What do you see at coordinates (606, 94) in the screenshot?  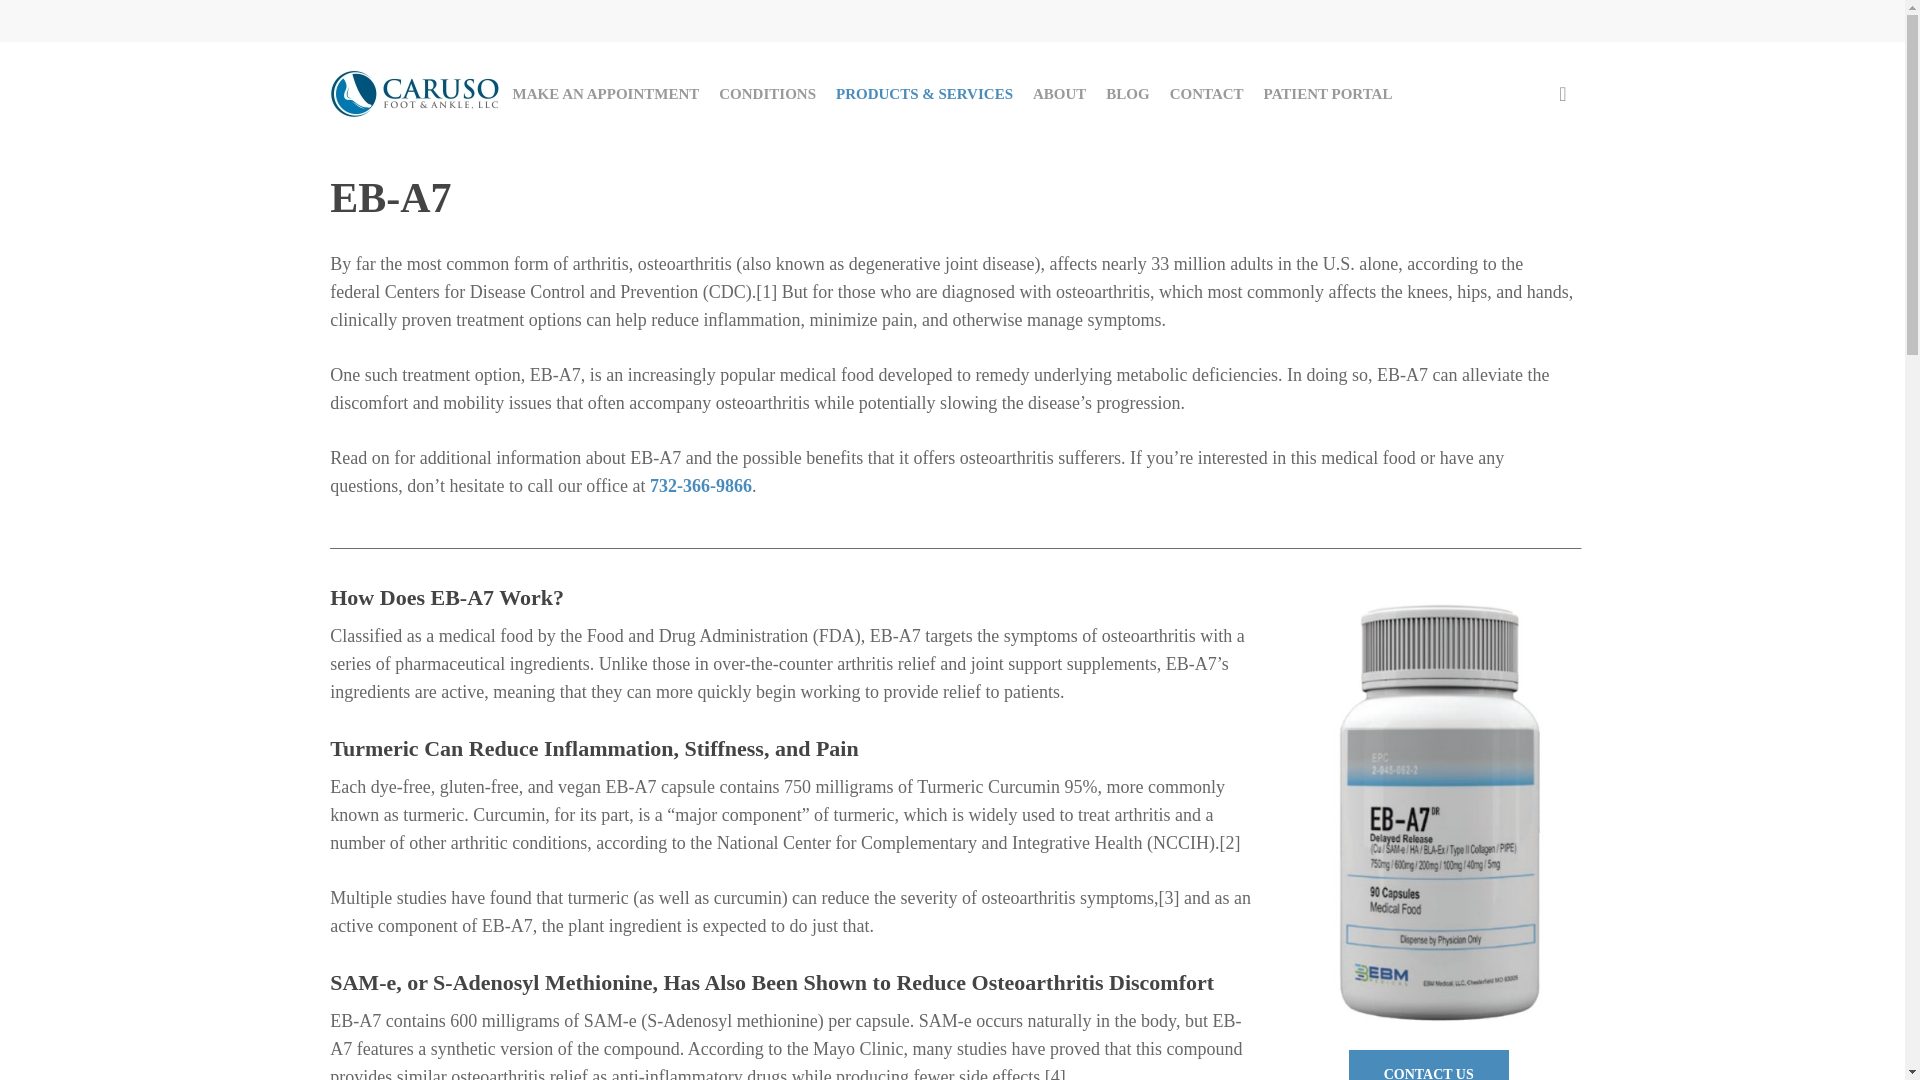 I see `MAKE AN APPOINTMENT` at bounding box center [606, 94].